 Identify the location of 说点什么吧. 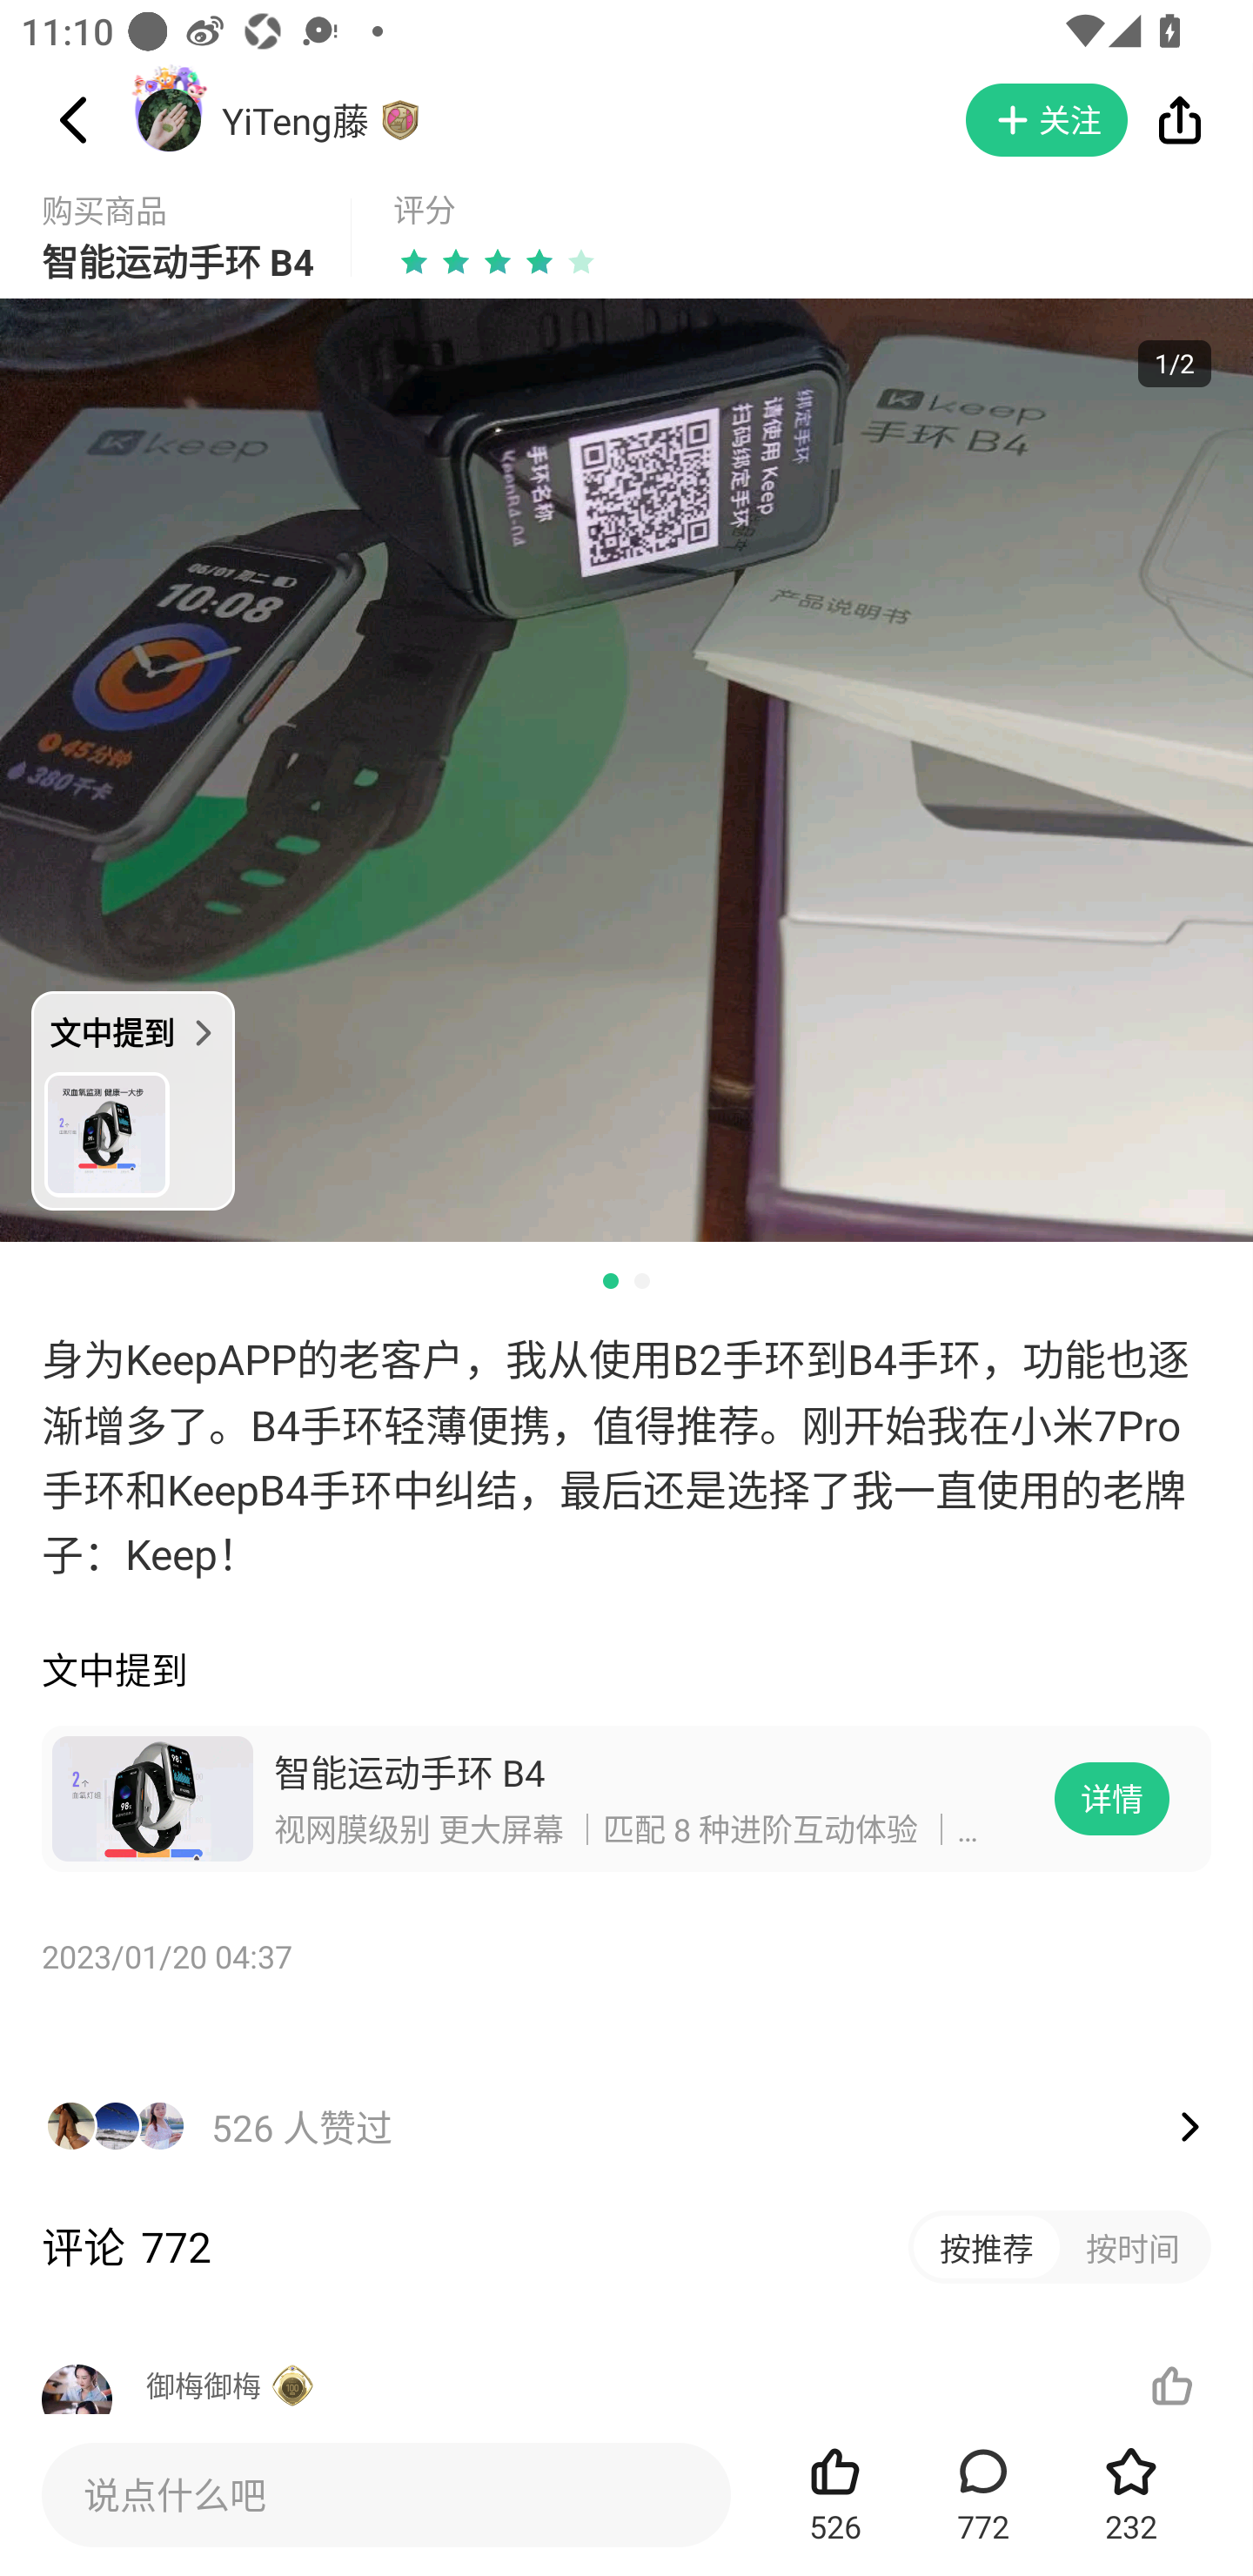
(385, 2494).